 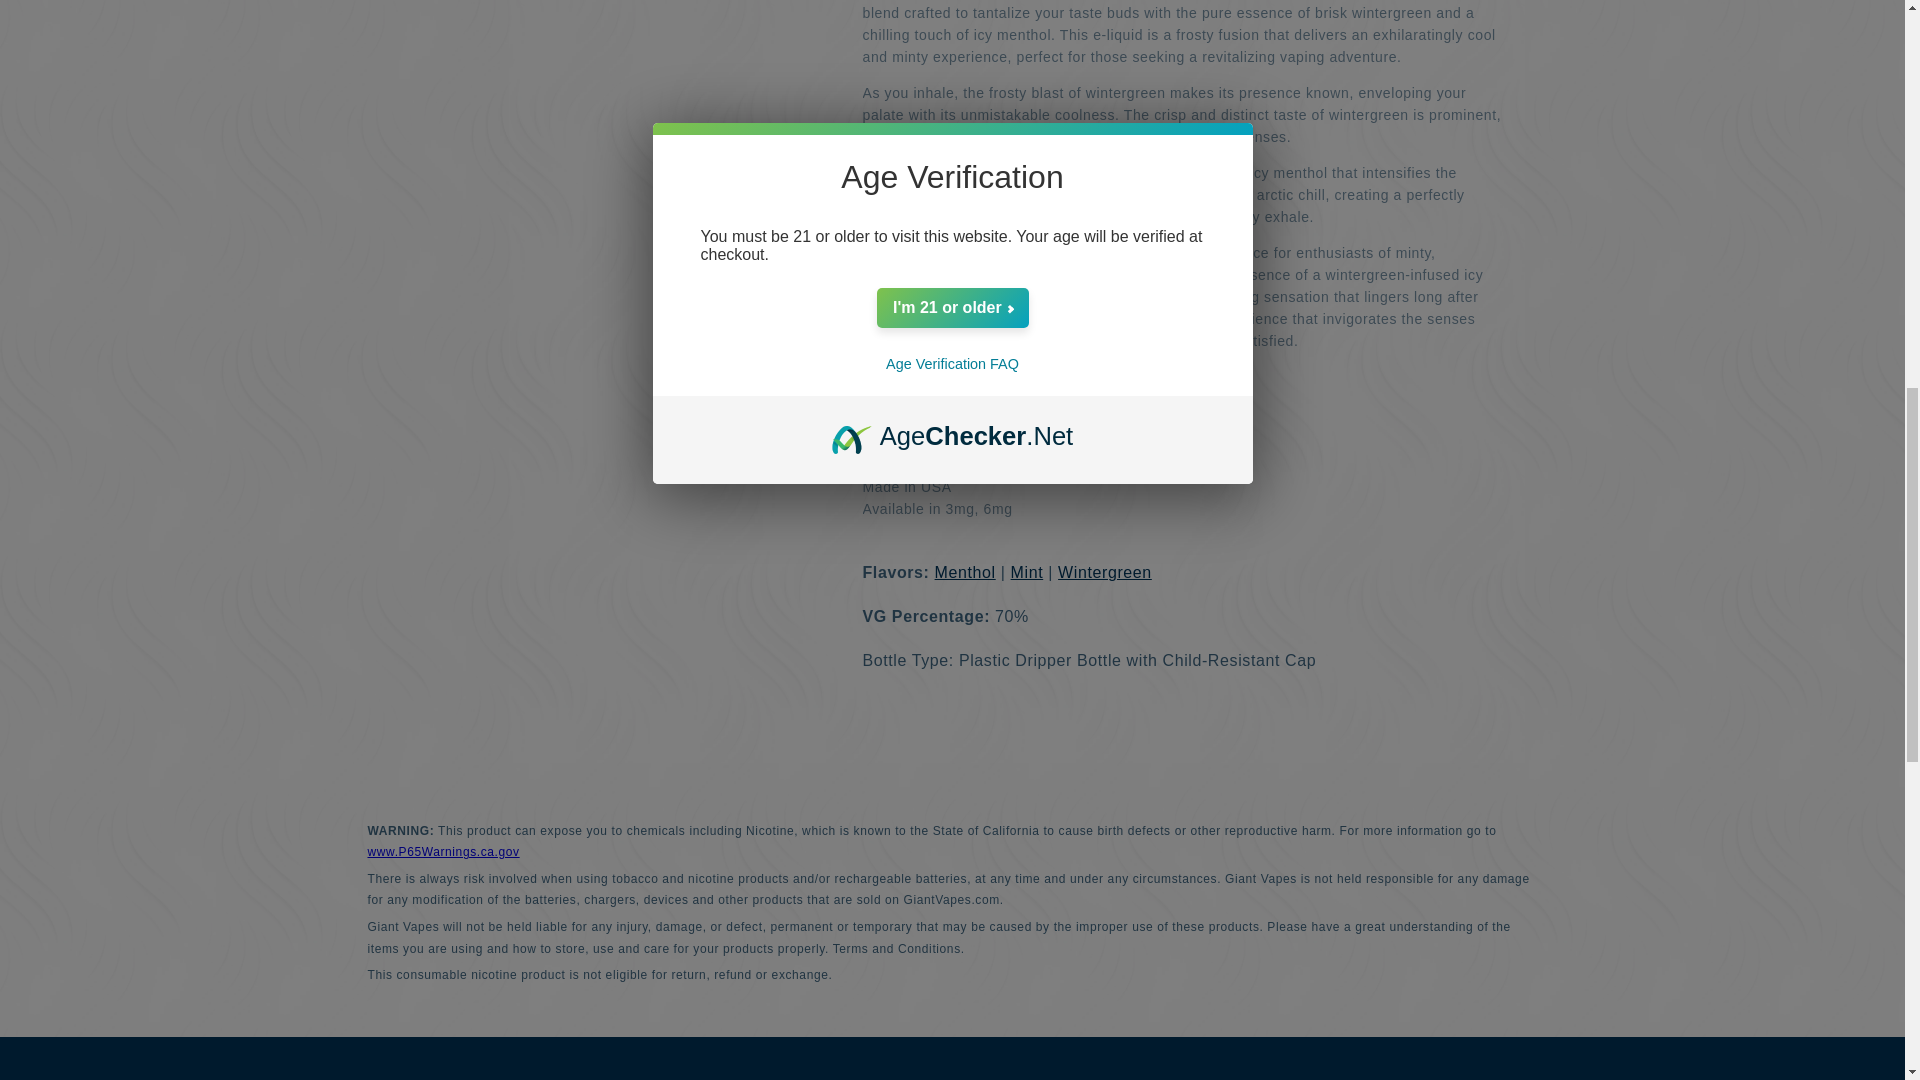 What do you see at coordinates (1104, 572) in the screenshot?
I see `Shop All Wintergreen Flavored Vape Juices` at bounding box center [1104, 572].